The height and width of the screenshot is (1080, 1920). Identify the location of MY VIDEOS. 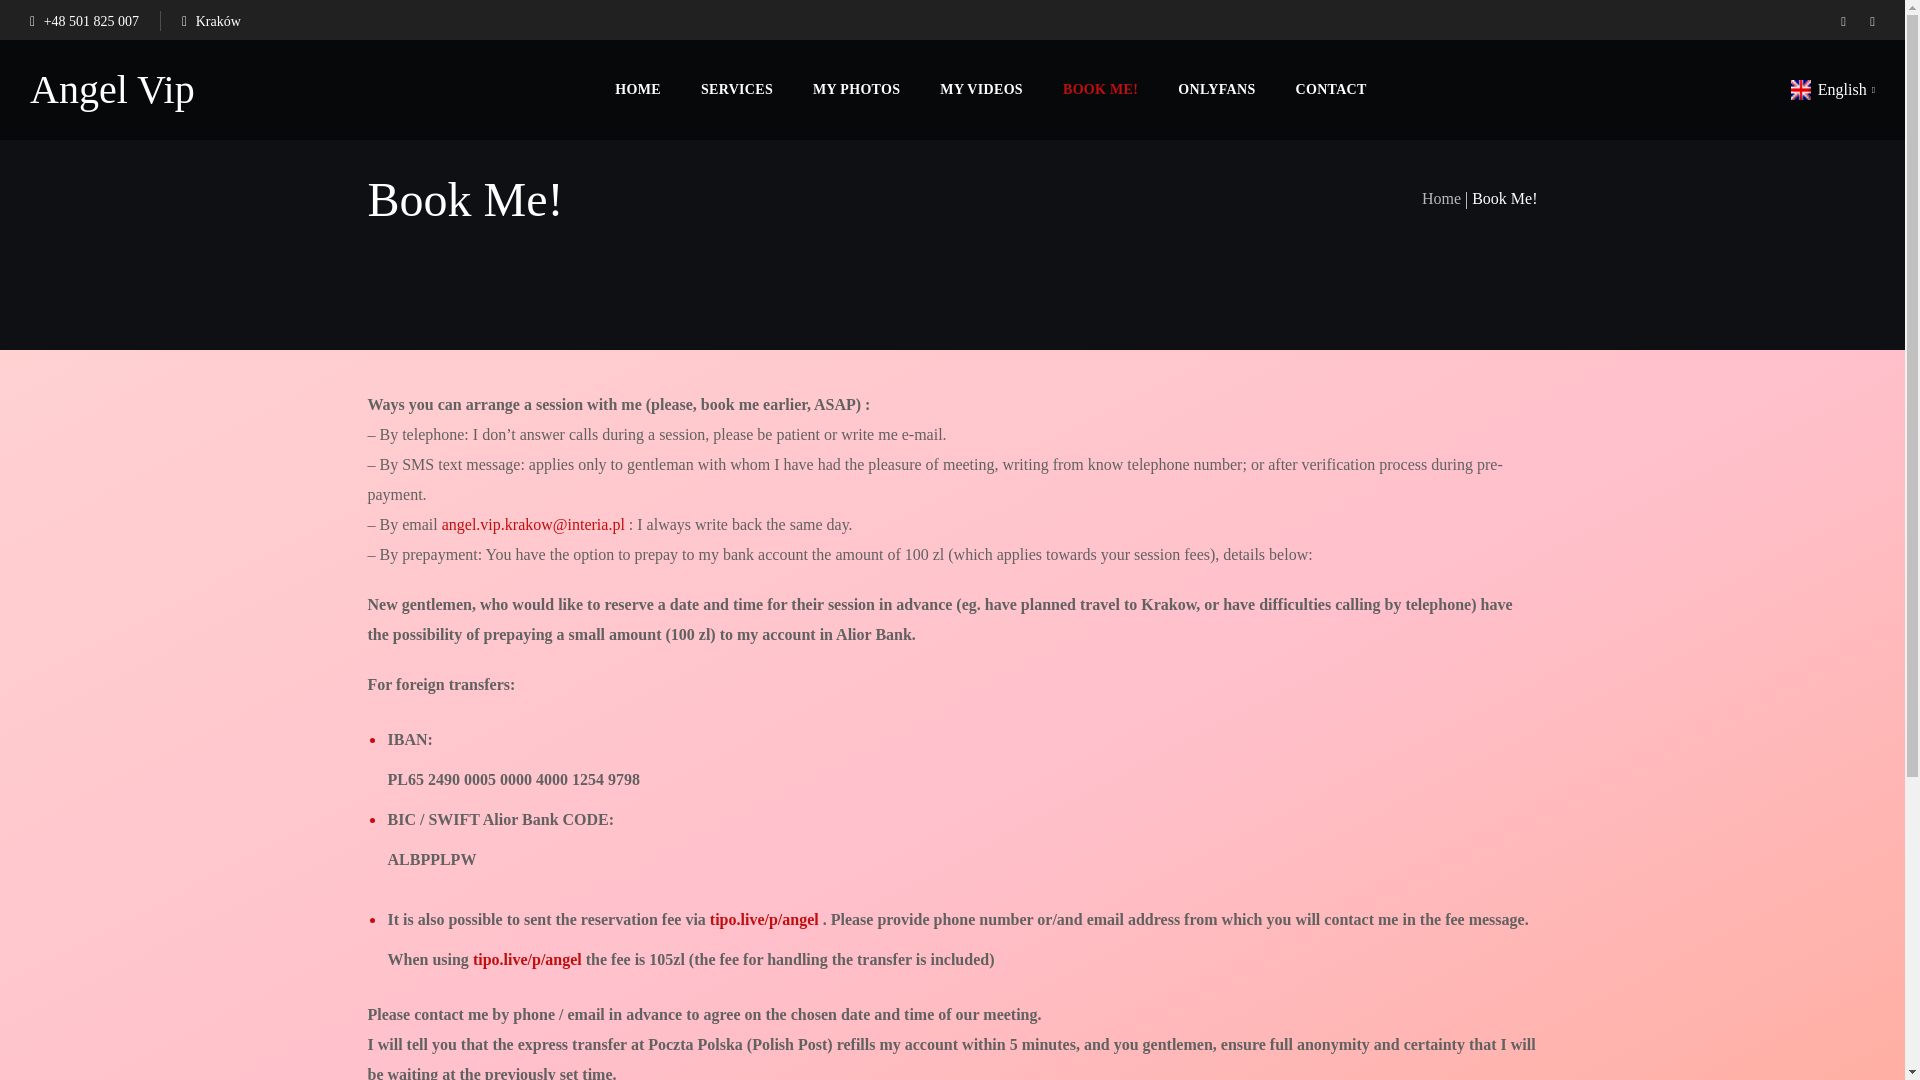
(980, 90).